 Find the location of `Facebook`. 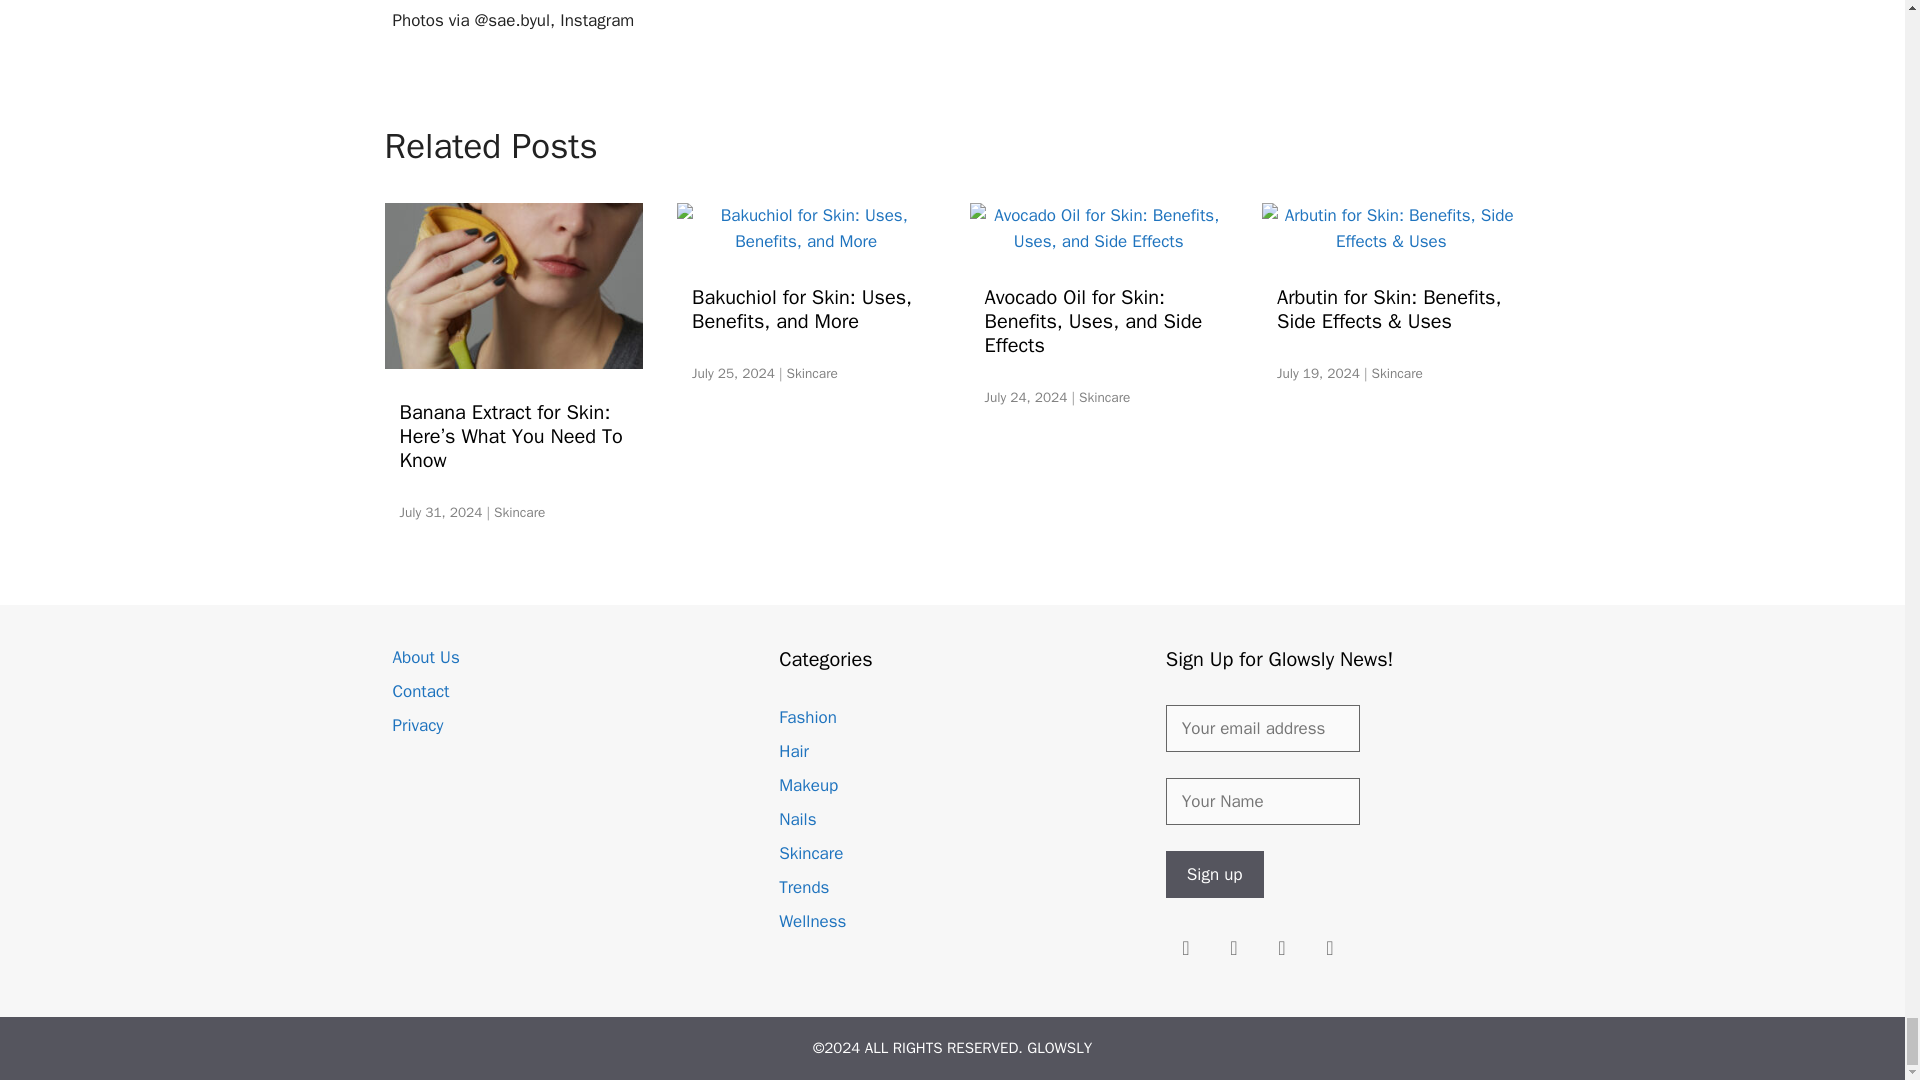

Facebook is located at coordinates (1233, 948).